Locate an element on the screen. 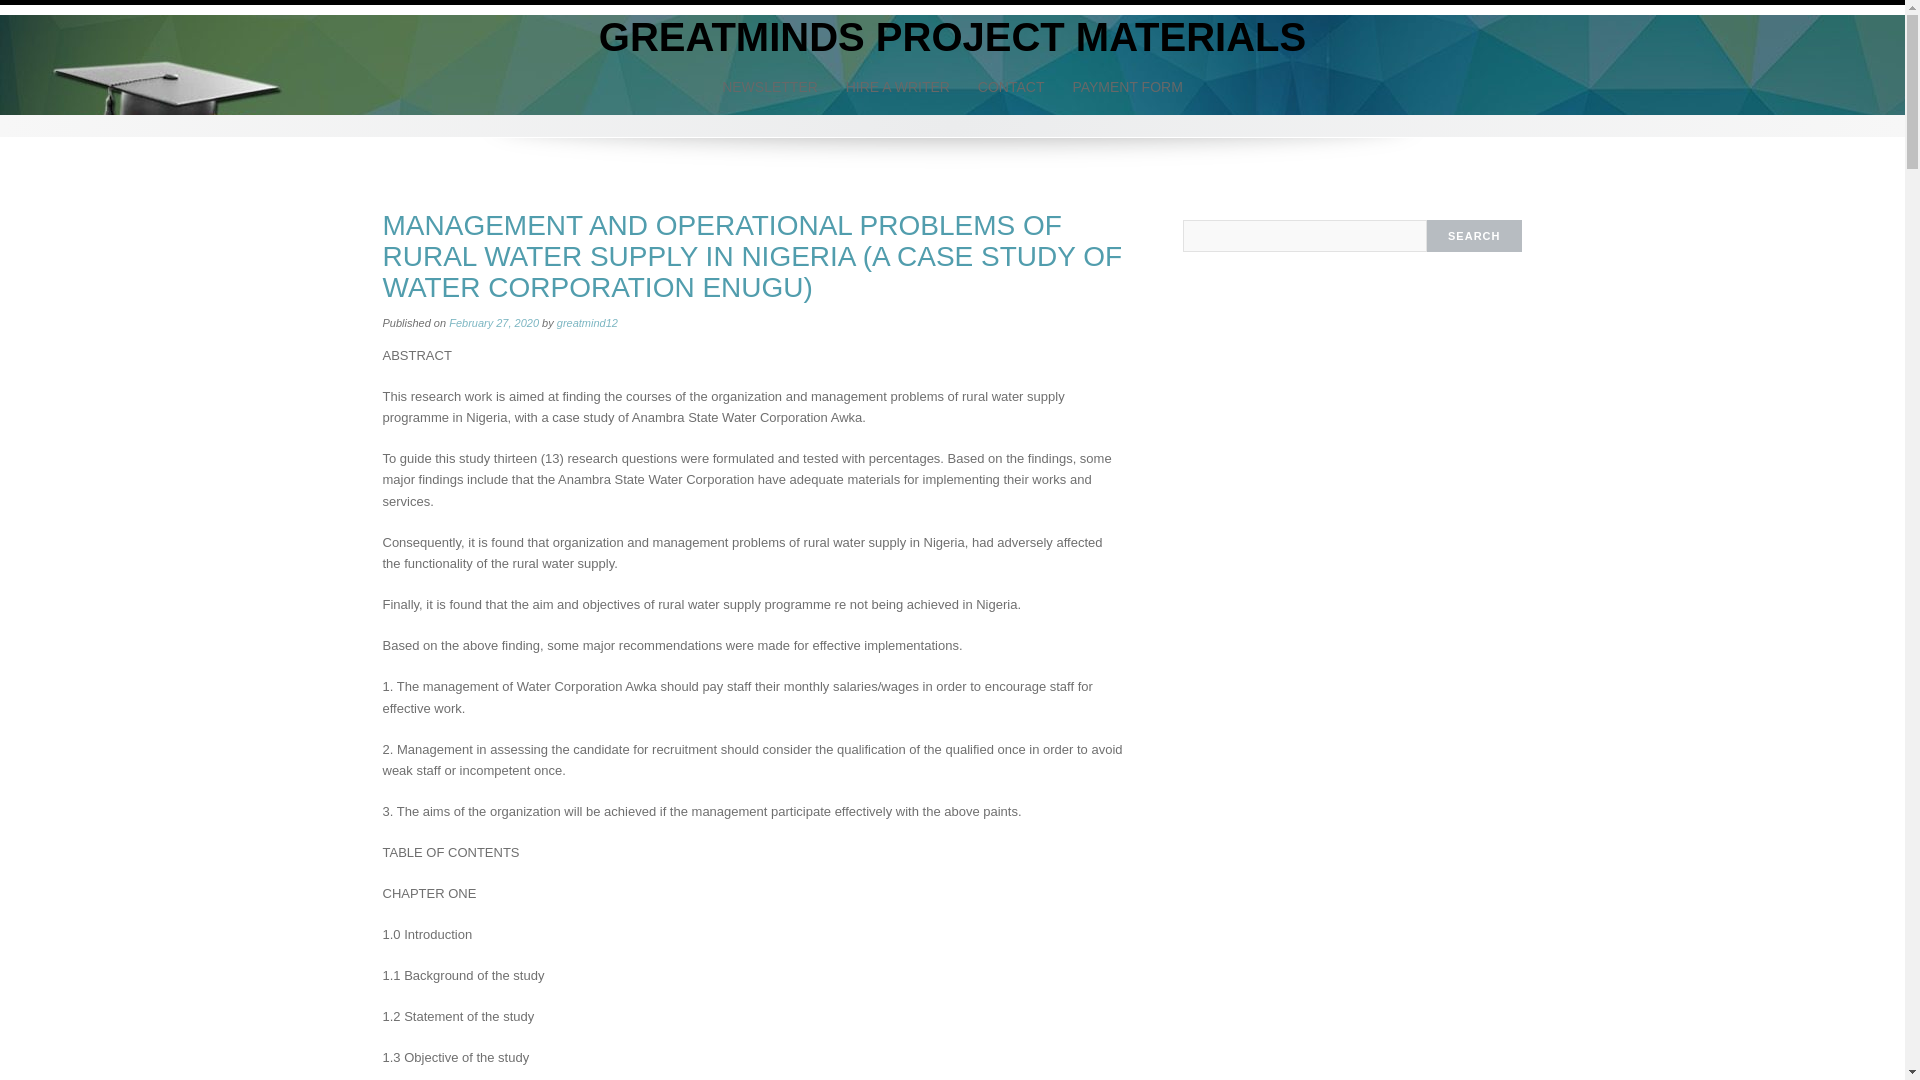 The height and width of the screenshot is (1080, 1920). greatmind12 is located at coordinates (952, 37).